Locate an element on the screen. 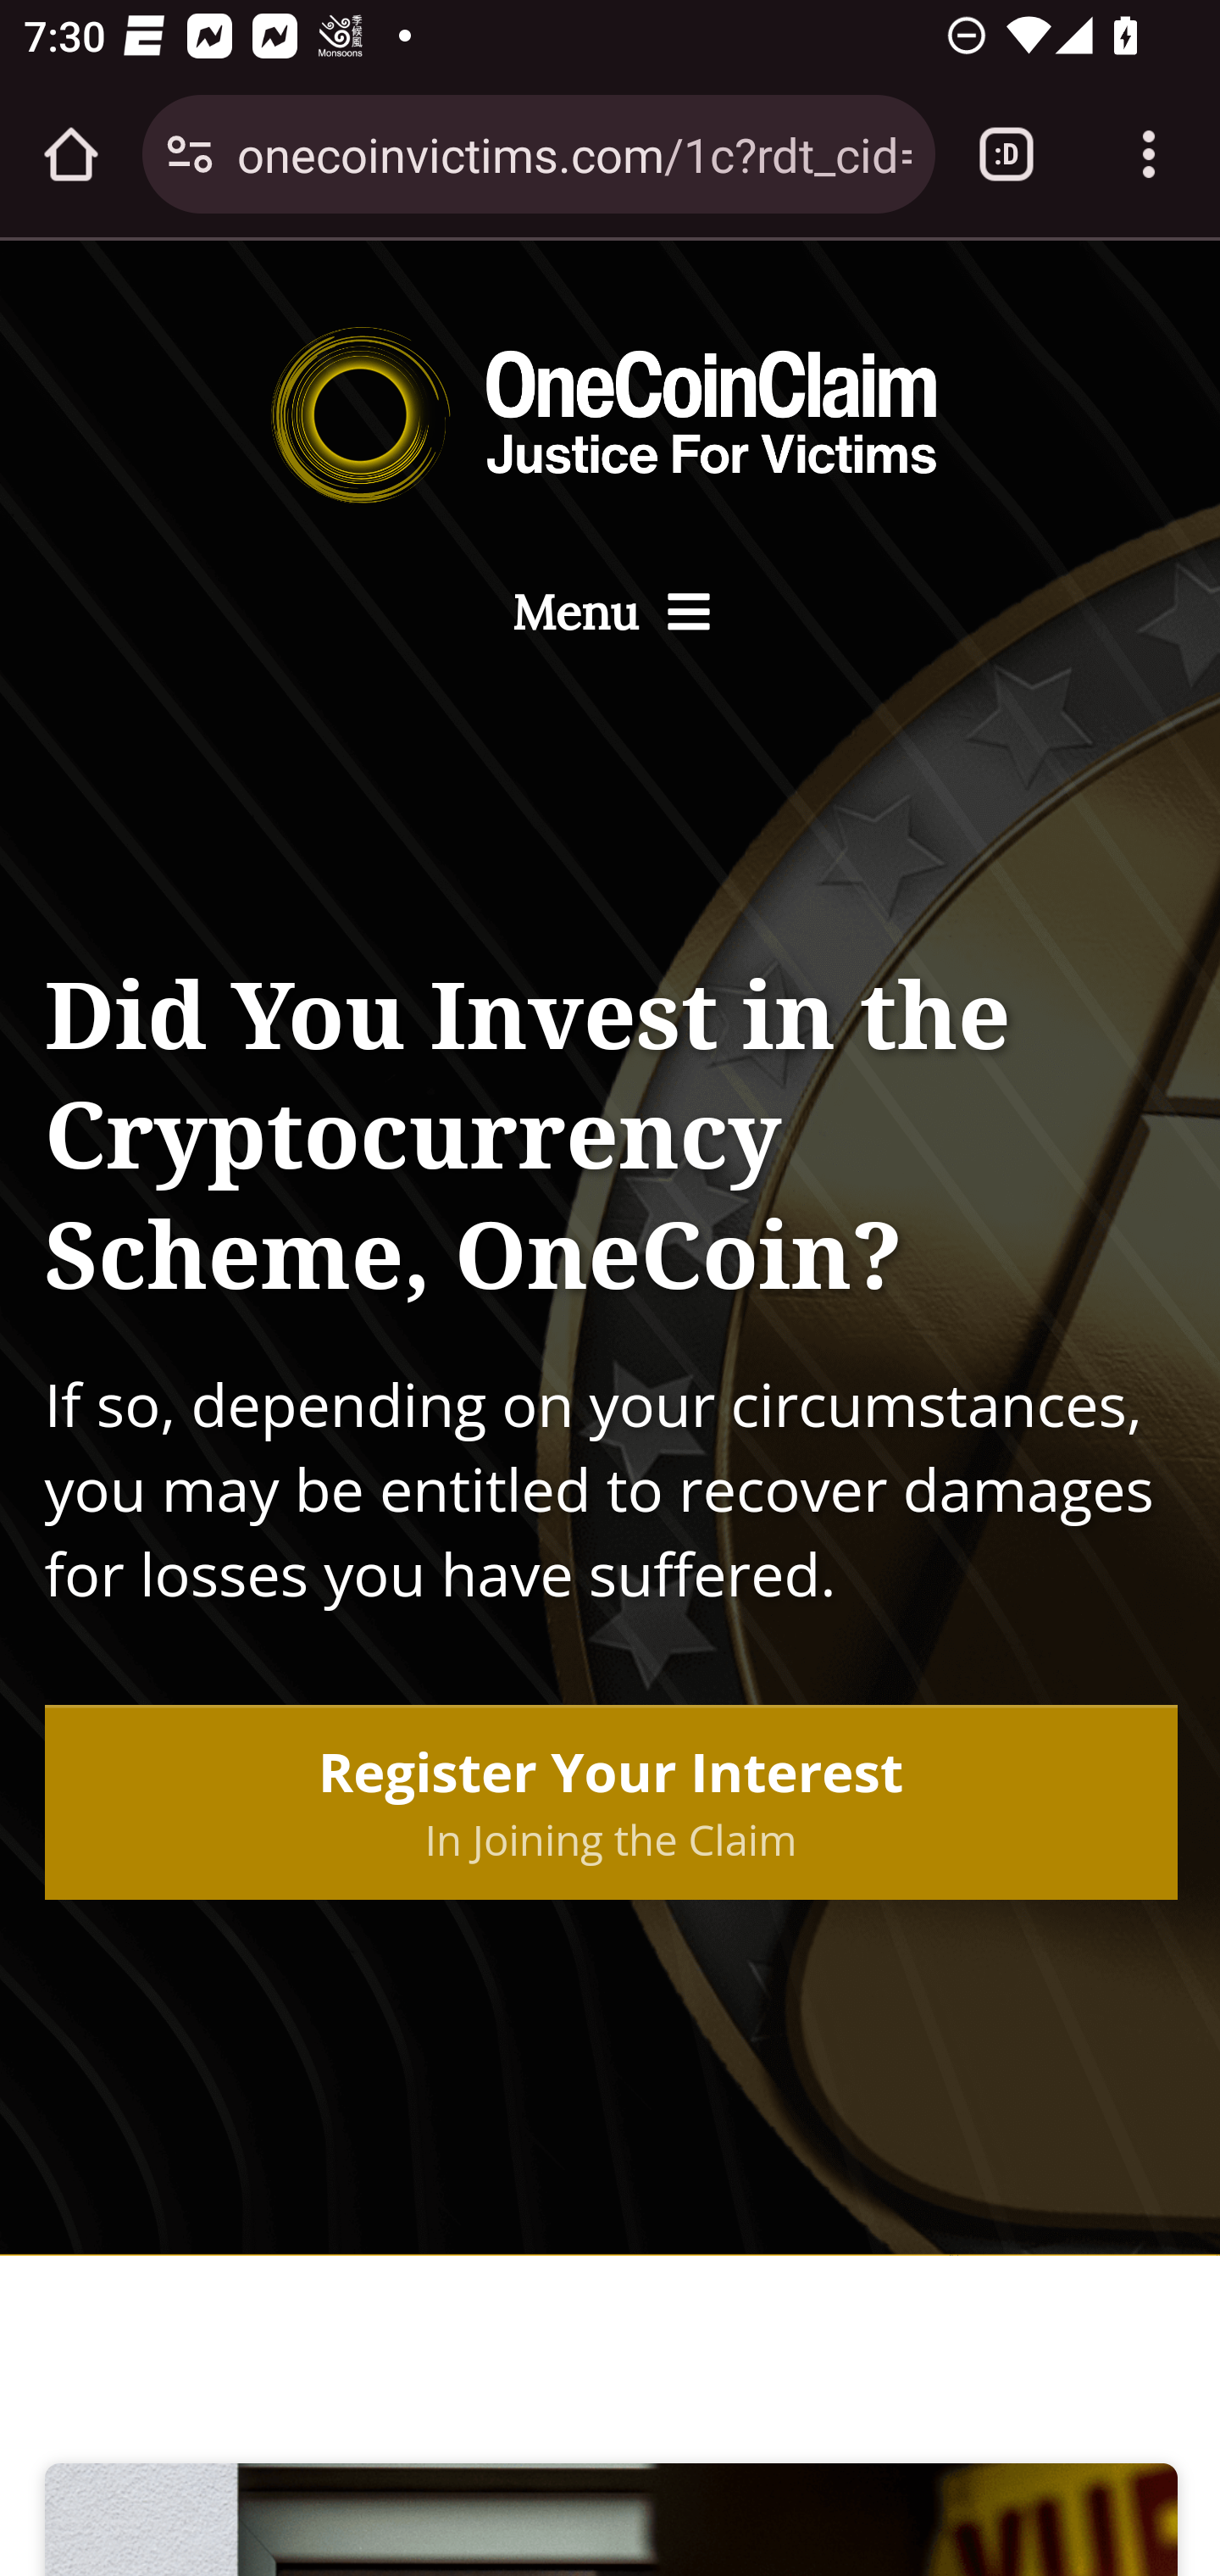 The width and height of the screenshot is (1220, 2576). Open the home page is located at coordinates (71, 154).